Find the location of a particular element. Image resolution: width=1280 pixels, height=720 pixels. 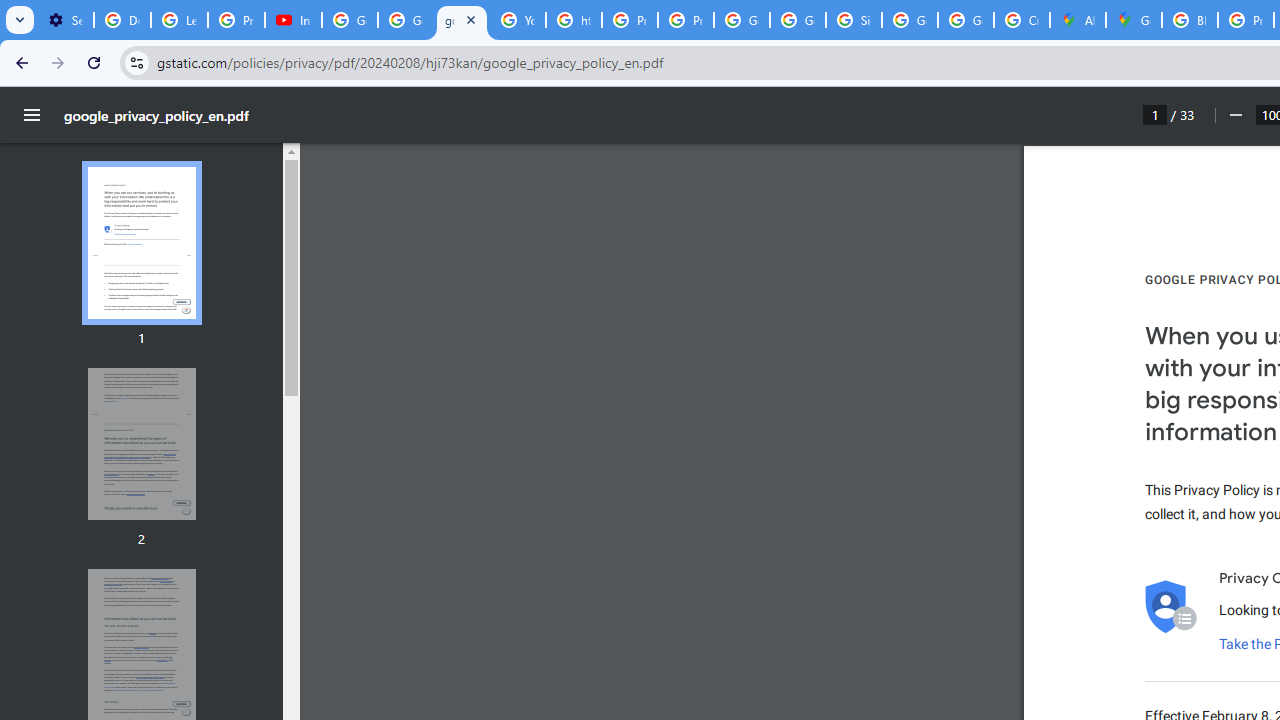

Settings - Customize profile is located at coordinates (65, 20).